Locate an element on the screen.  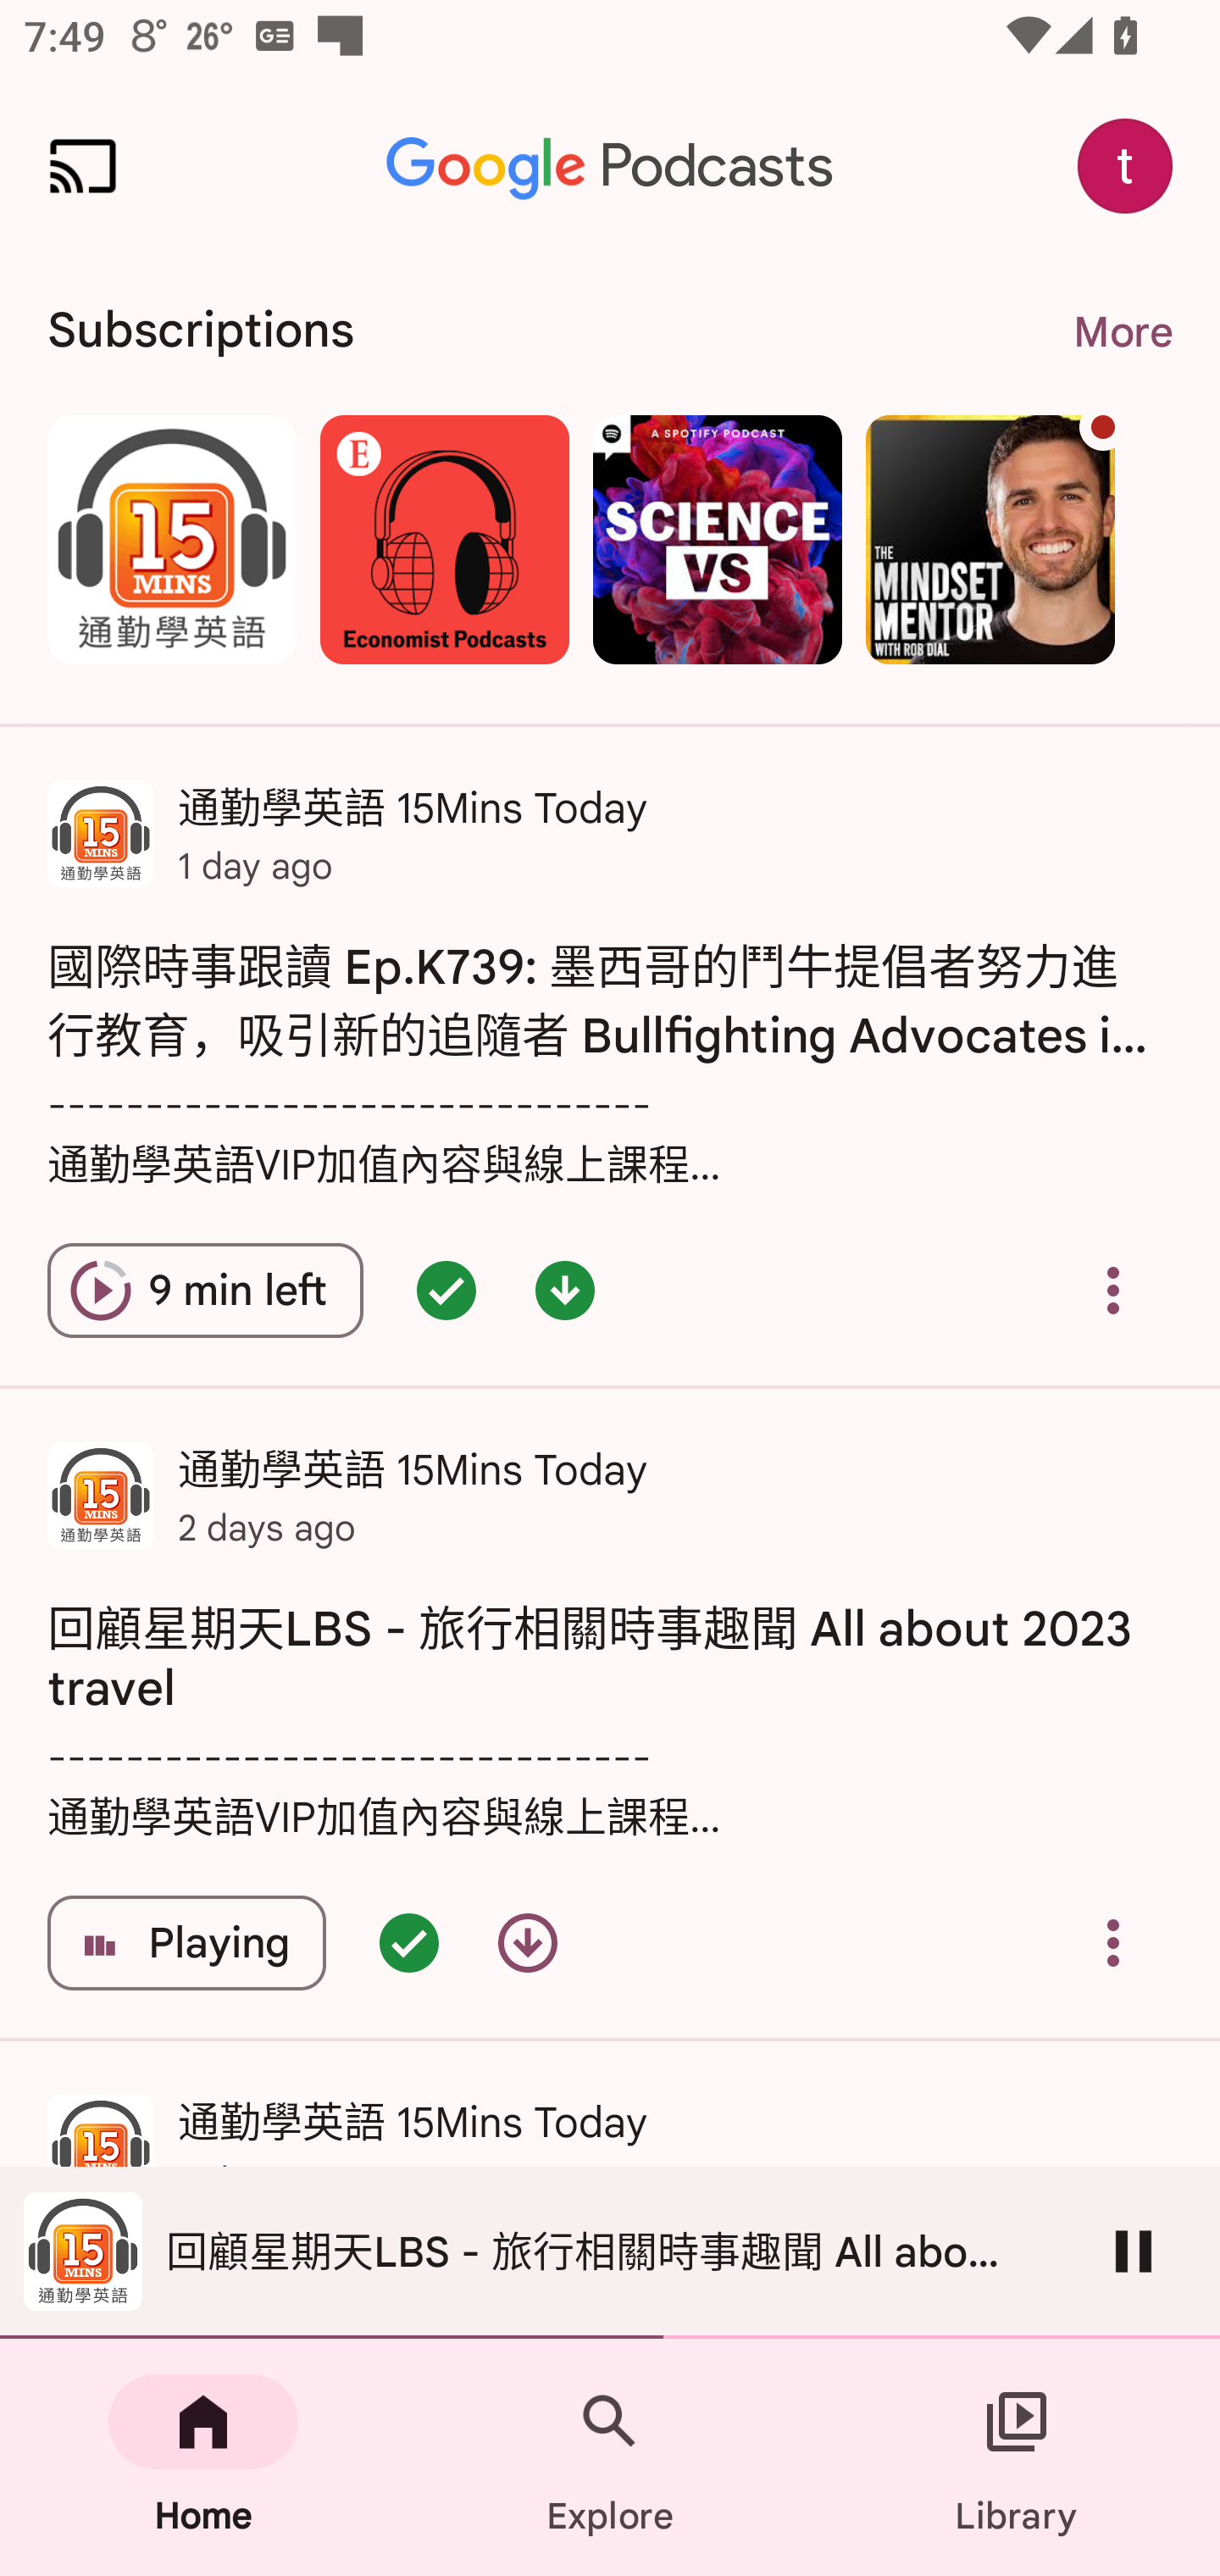
More More. Navigate to subscriptions page. is located at coordinates (1122, 332).